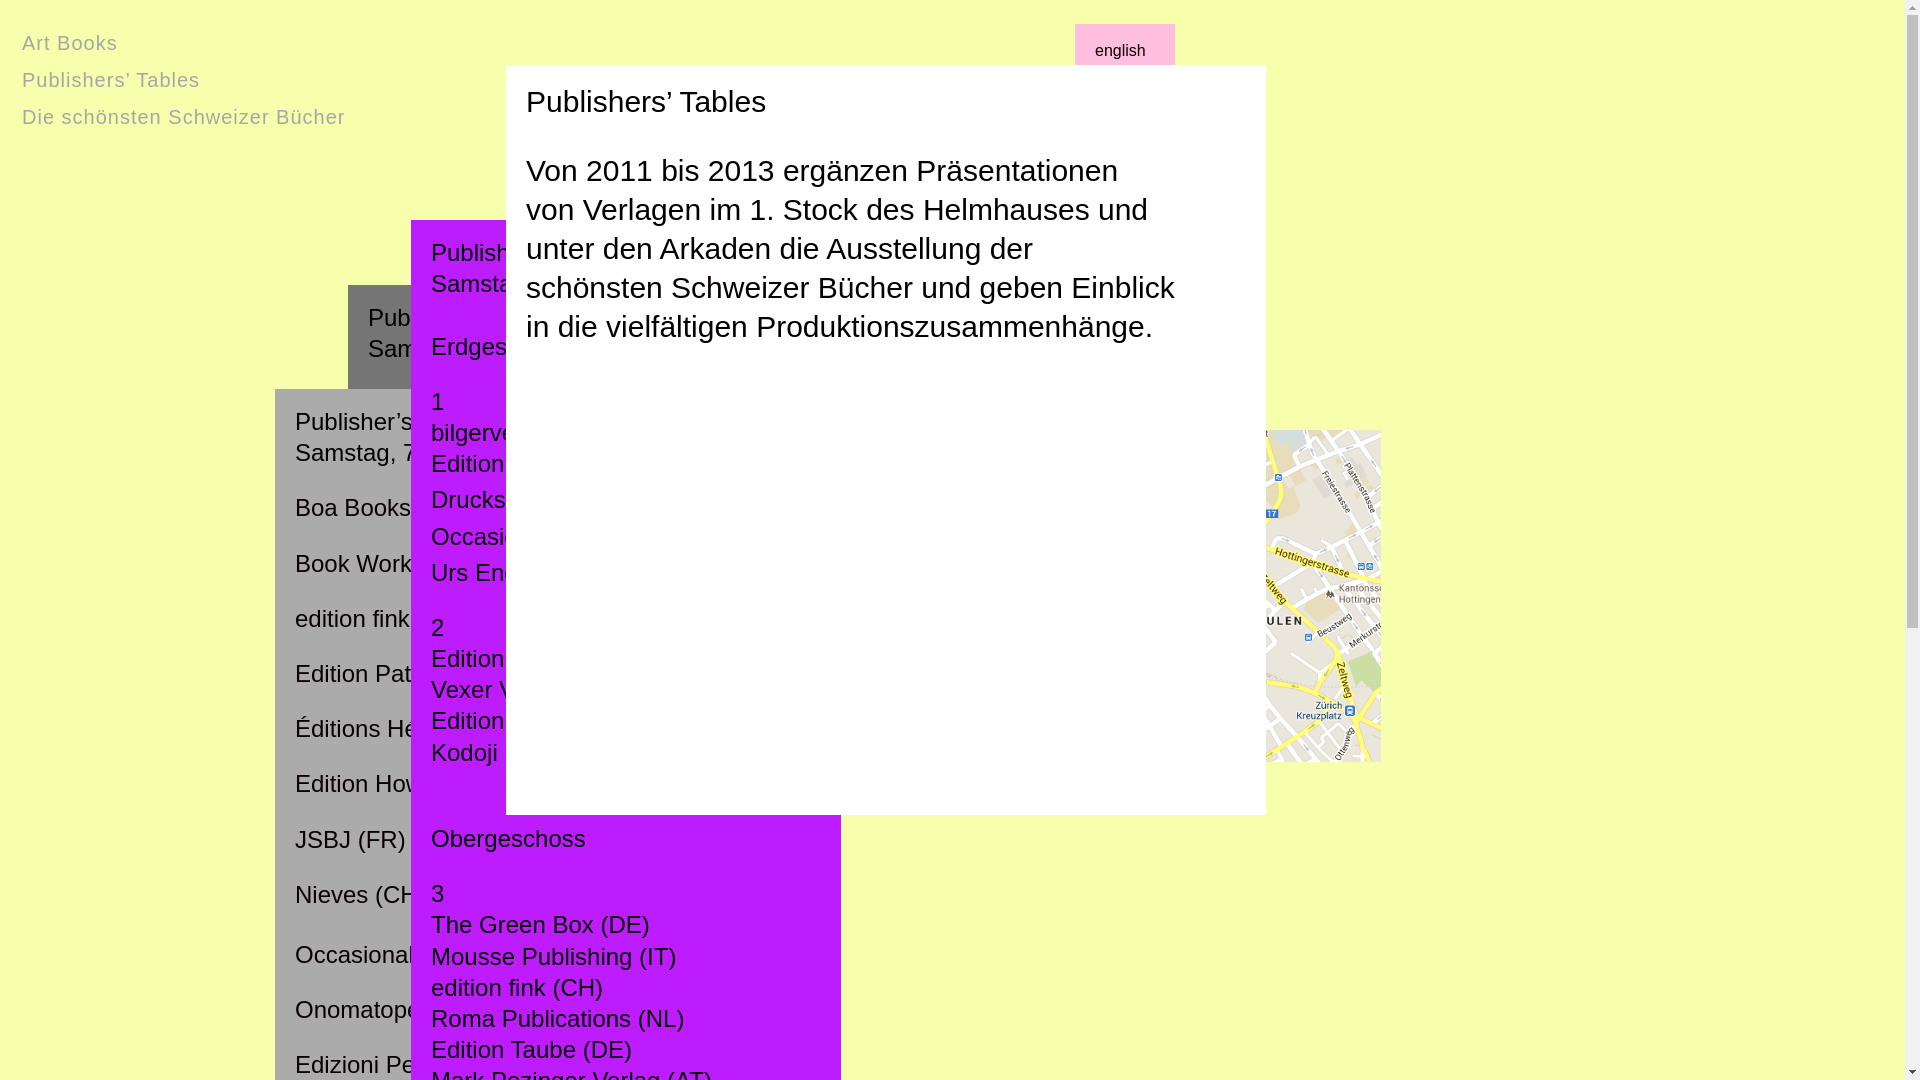 This screenshot has height=1080, width=1920. What do you see at coordinates (494, 736) in the screenshot?
I see `Urs Engeler Editor (CH)` at bounding box center [494, 736].